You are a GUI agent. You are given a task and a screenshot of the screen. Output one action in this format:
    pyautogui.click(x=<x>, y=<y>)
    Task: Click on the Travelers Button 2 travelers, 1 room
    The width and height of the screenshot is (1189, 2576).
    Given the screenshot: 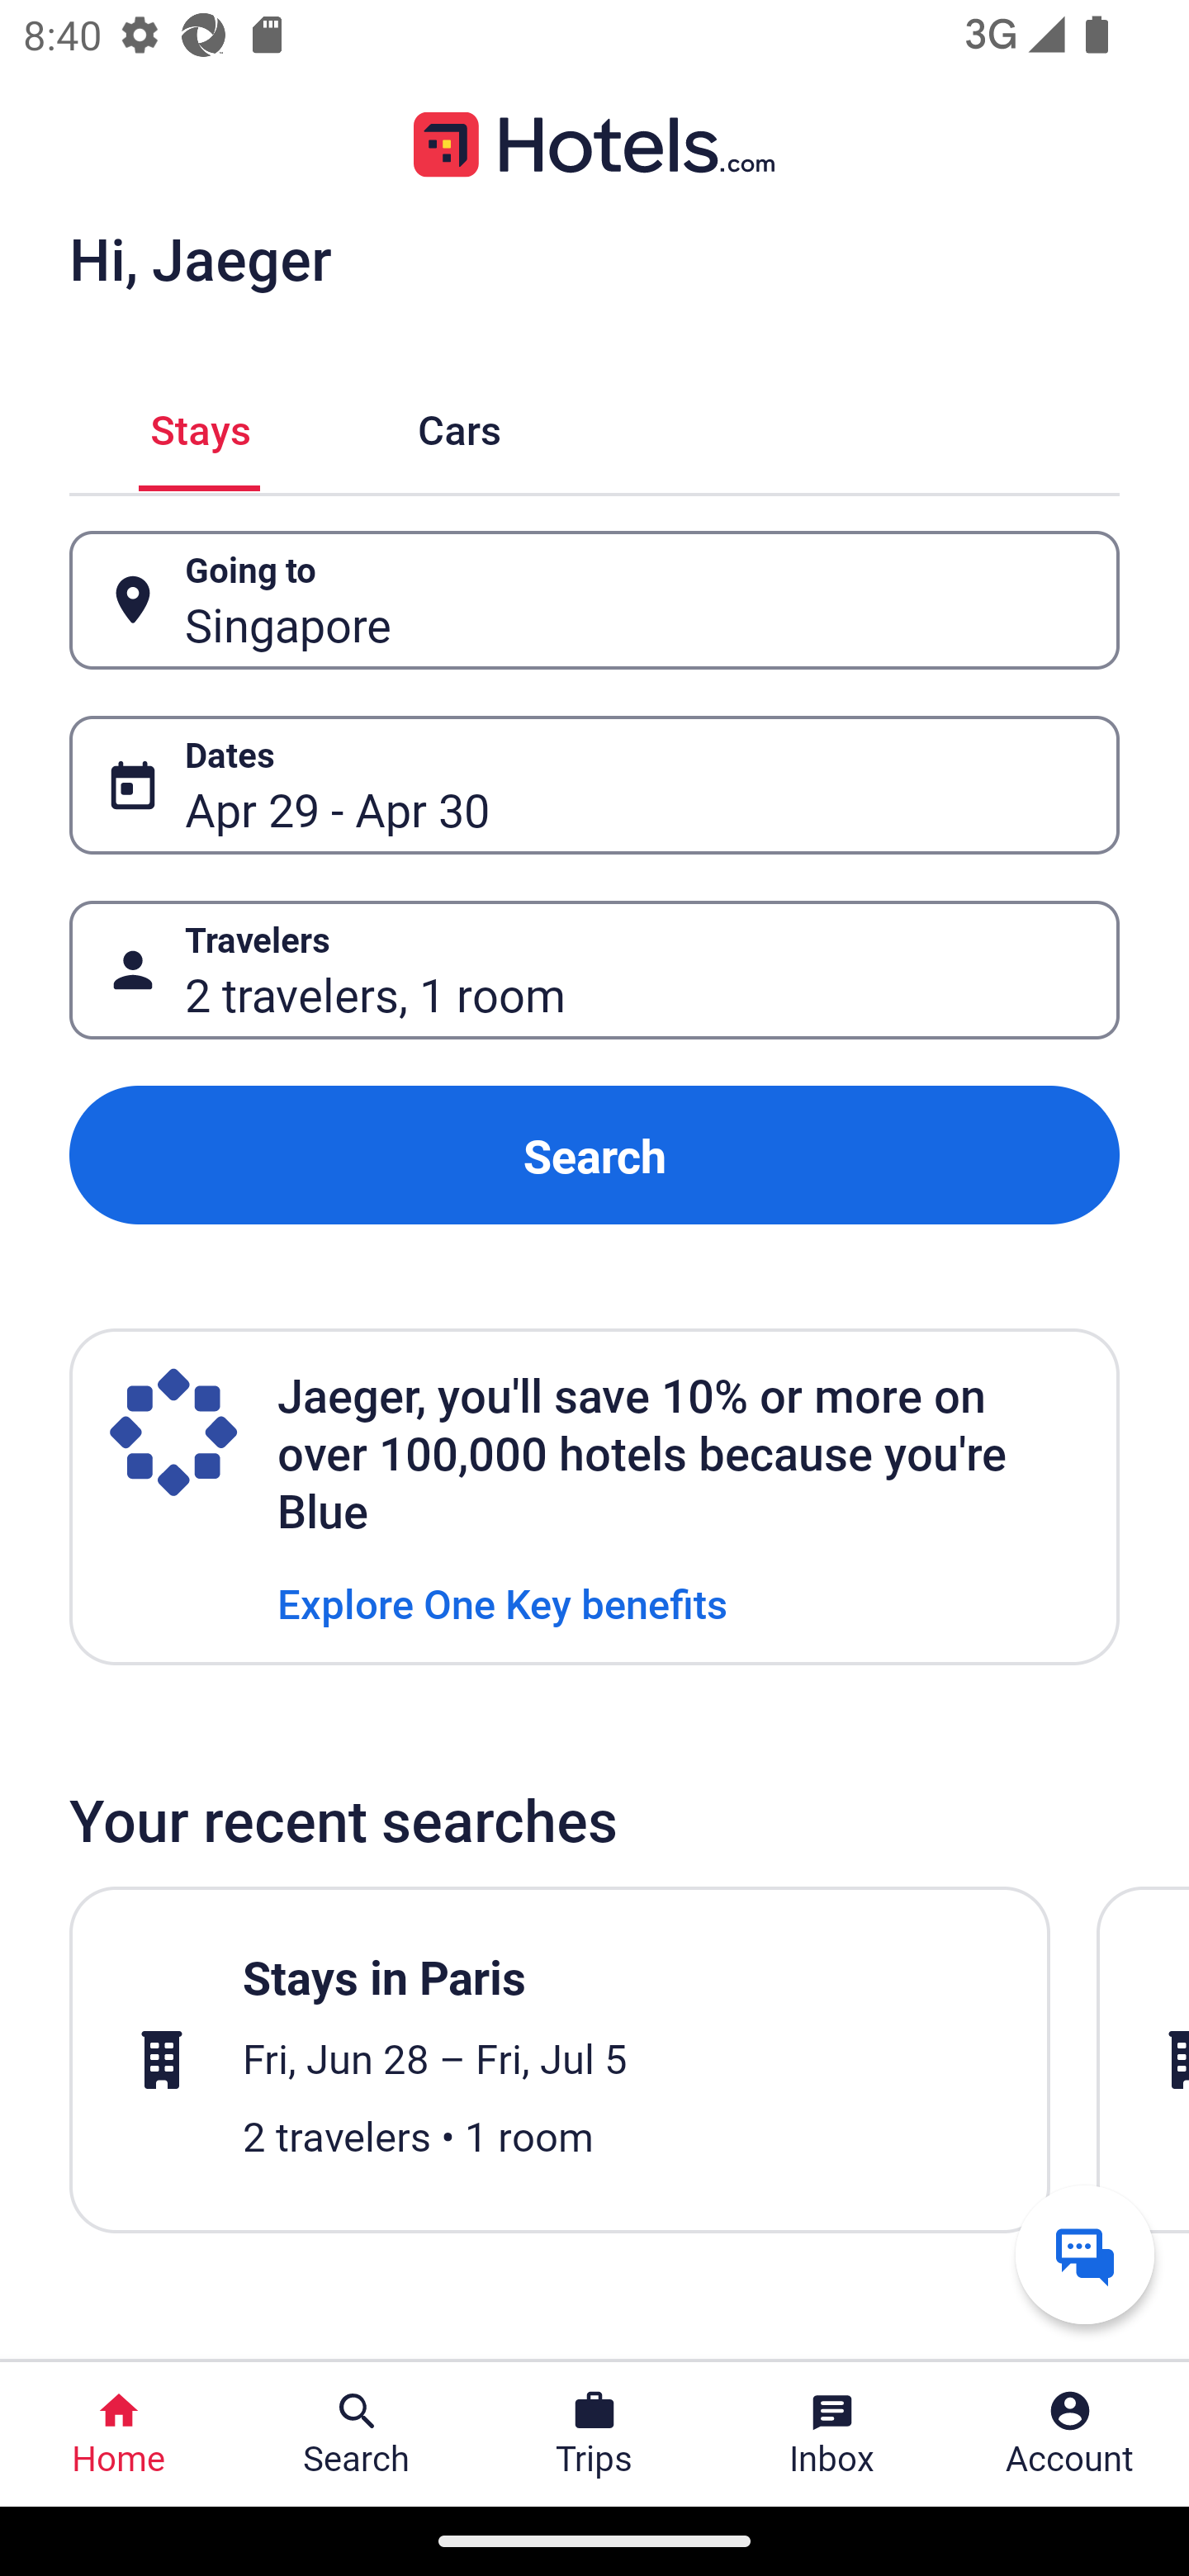 What is the action you would take?
    pyautogui.click(x=594, y=971)
    